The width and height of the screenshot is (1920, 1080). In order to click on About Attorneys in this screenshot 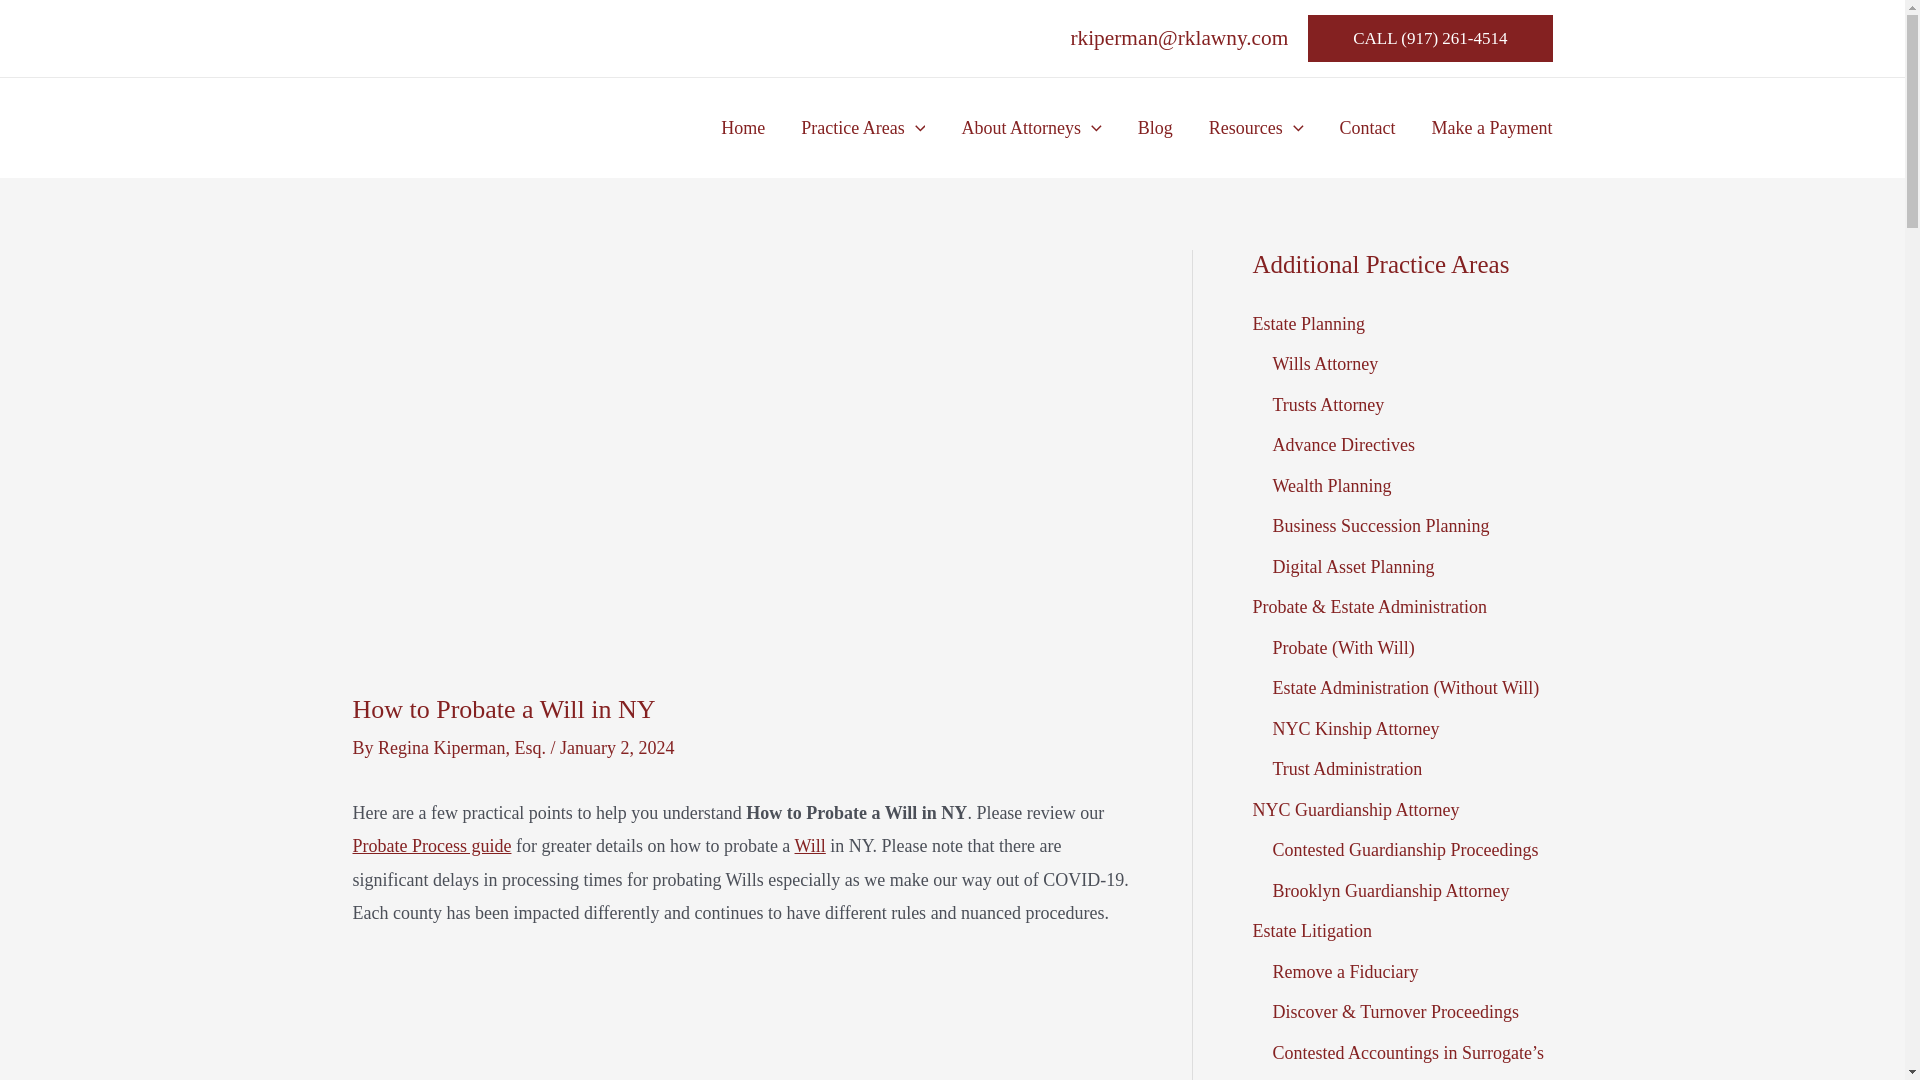, I will do `click(1030, 128)`.